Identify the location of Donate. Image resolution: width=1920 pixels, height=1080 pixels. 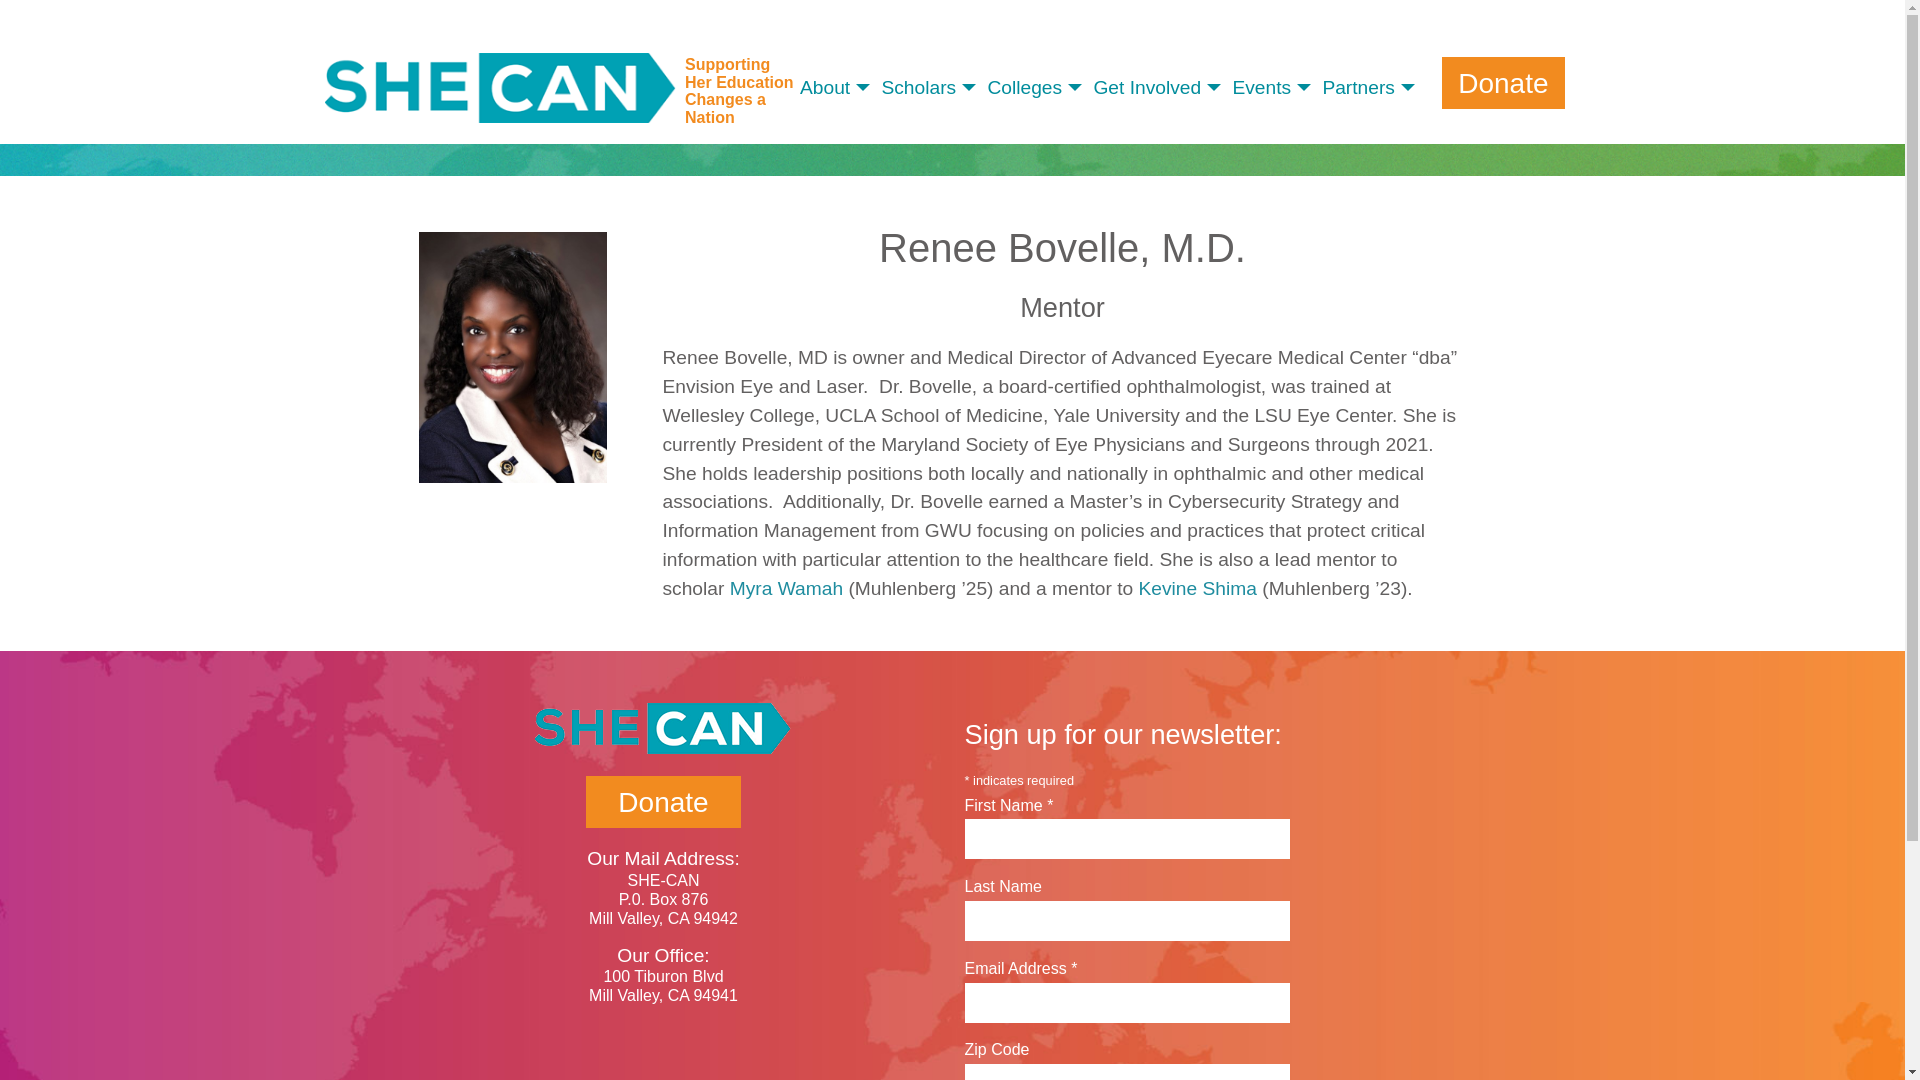
(662, 802).